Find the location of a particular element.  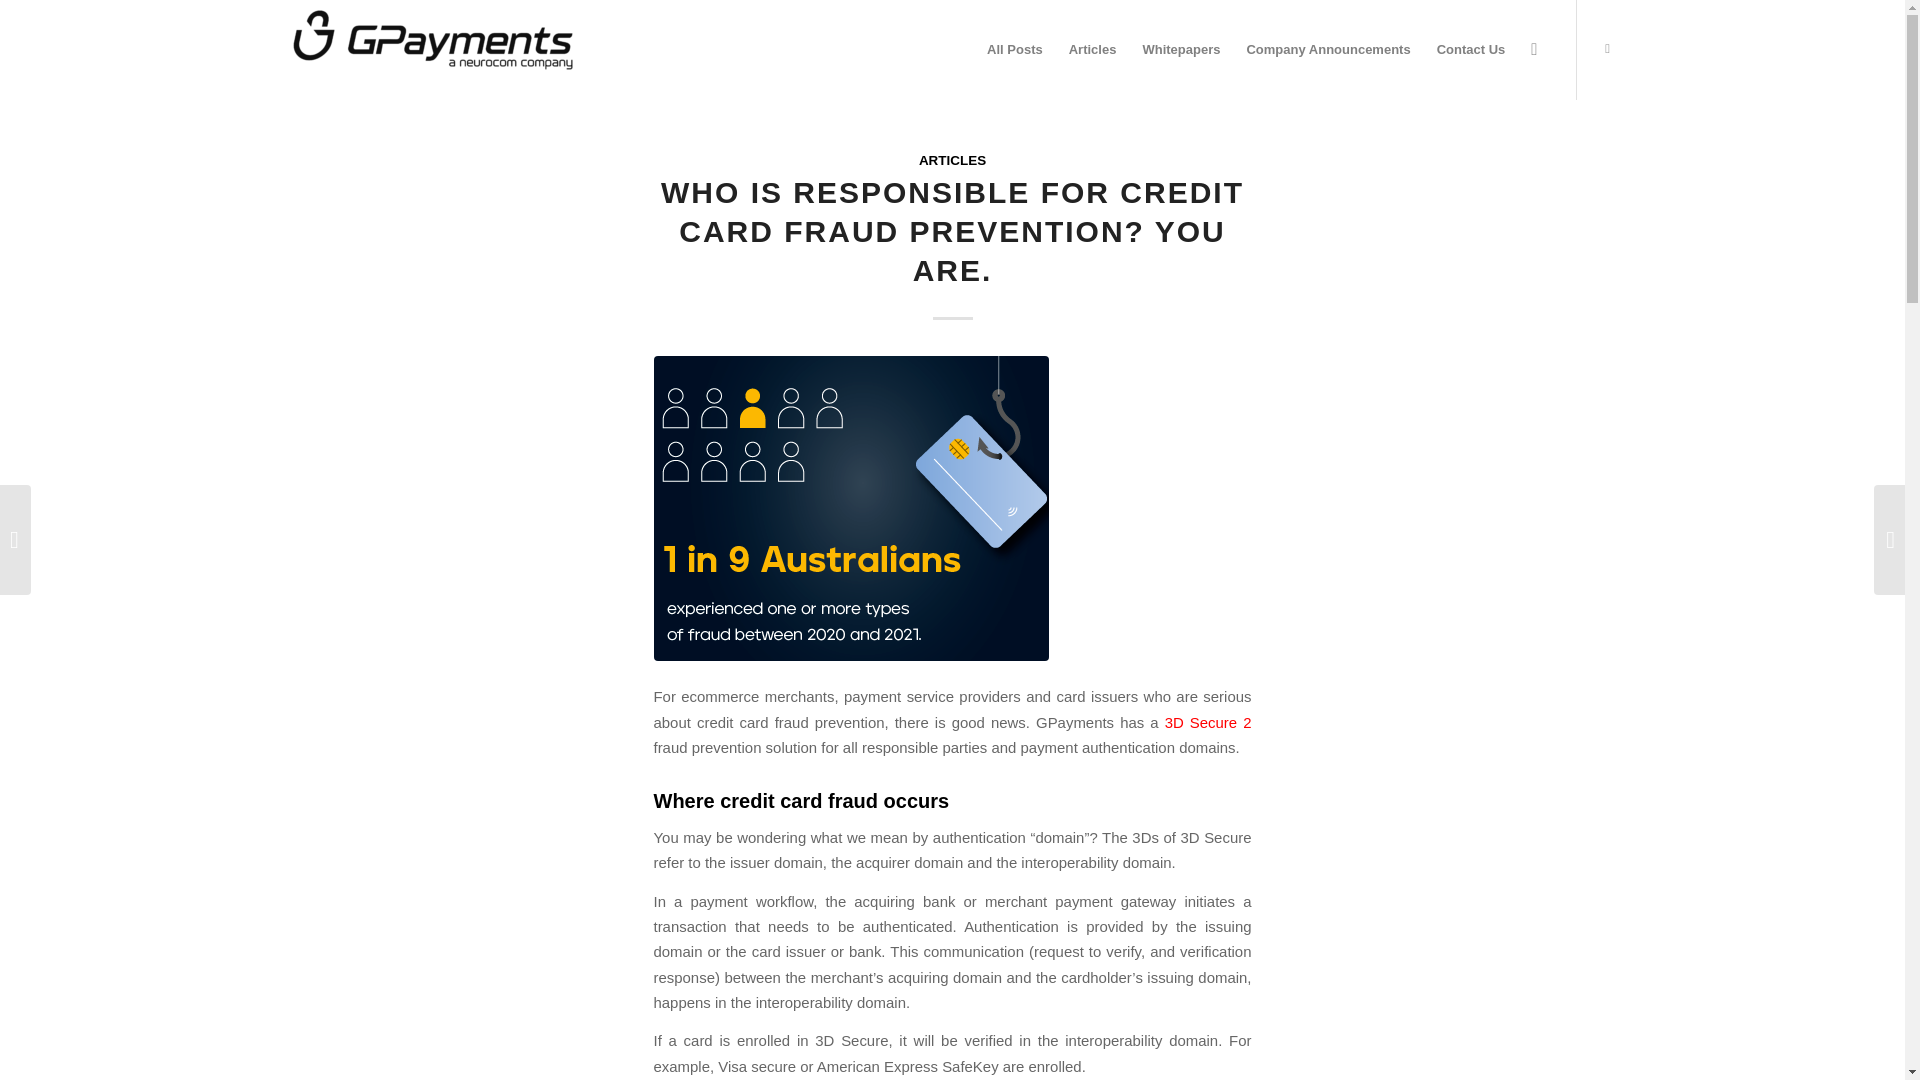

Whitepapers is located at coordinates (1180, 50).